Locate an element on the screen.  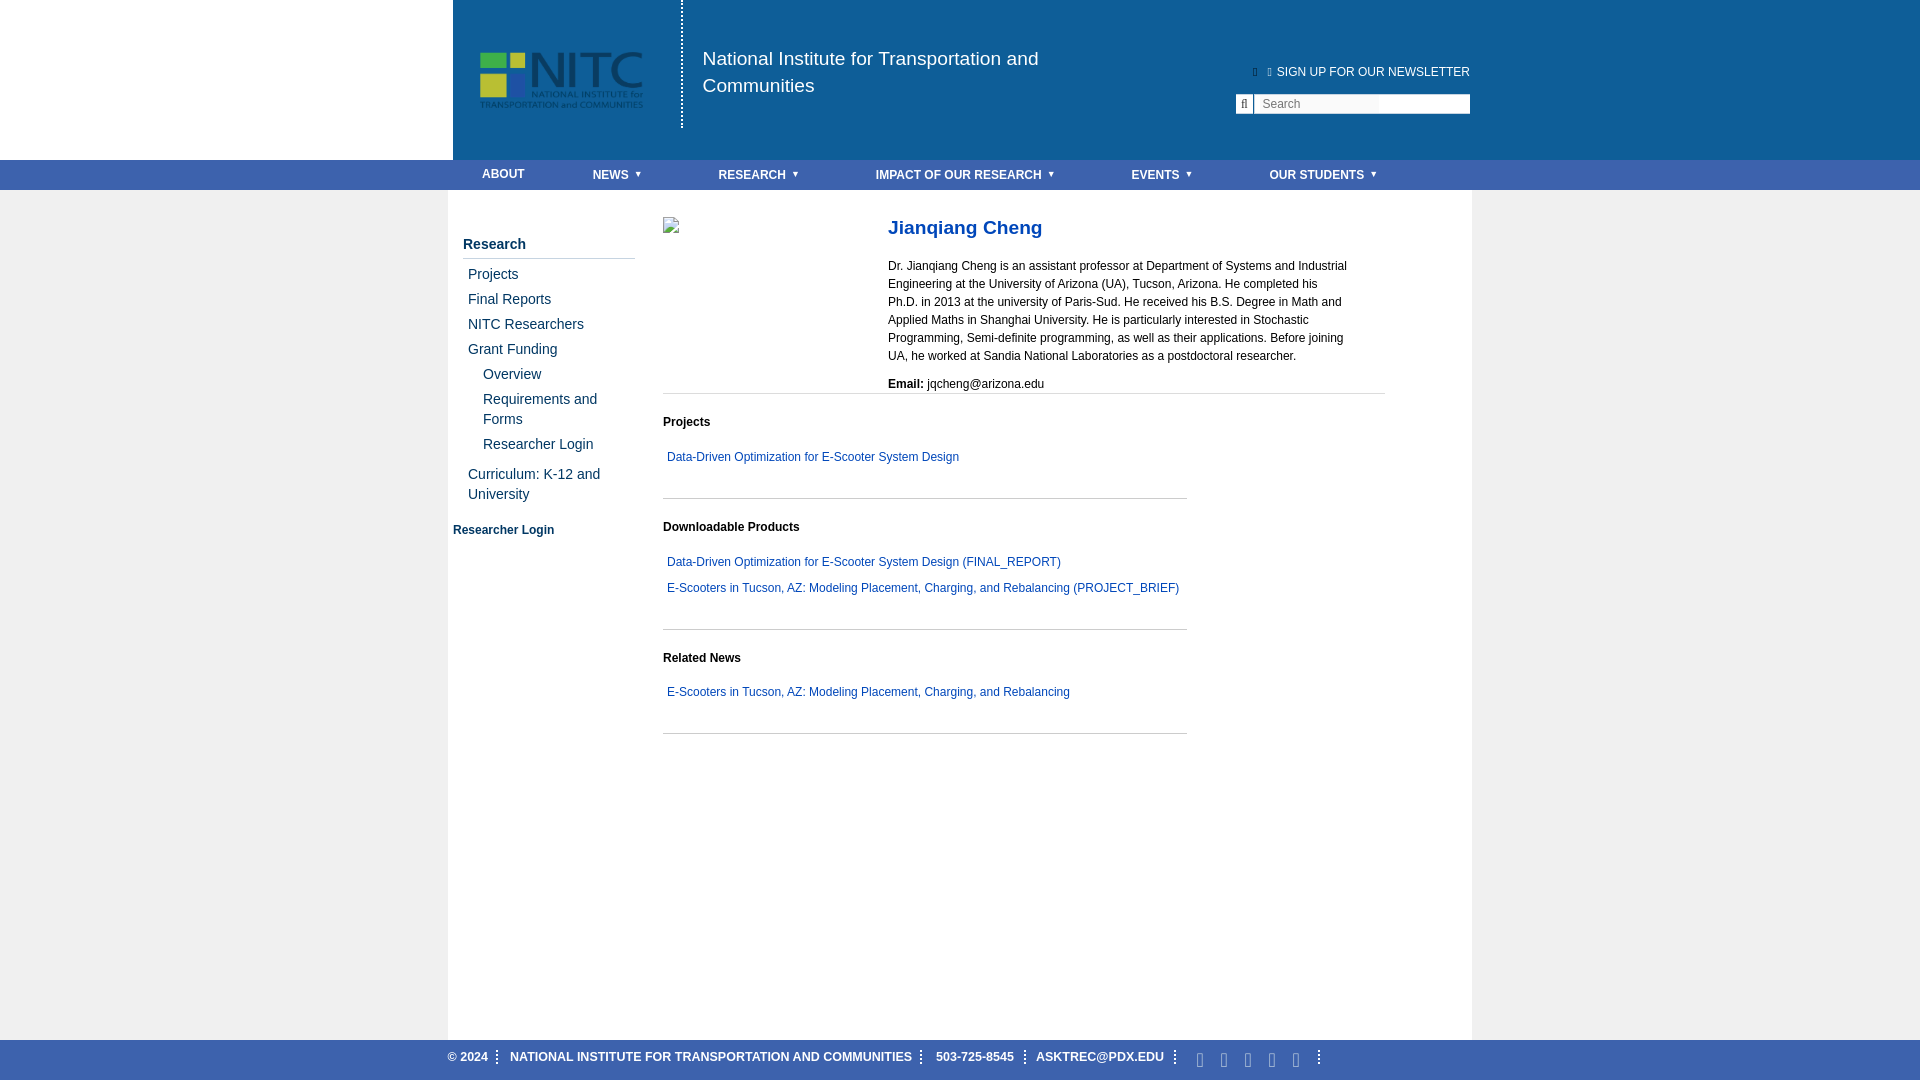
RESEARCH is located at coordinates (763, 174).